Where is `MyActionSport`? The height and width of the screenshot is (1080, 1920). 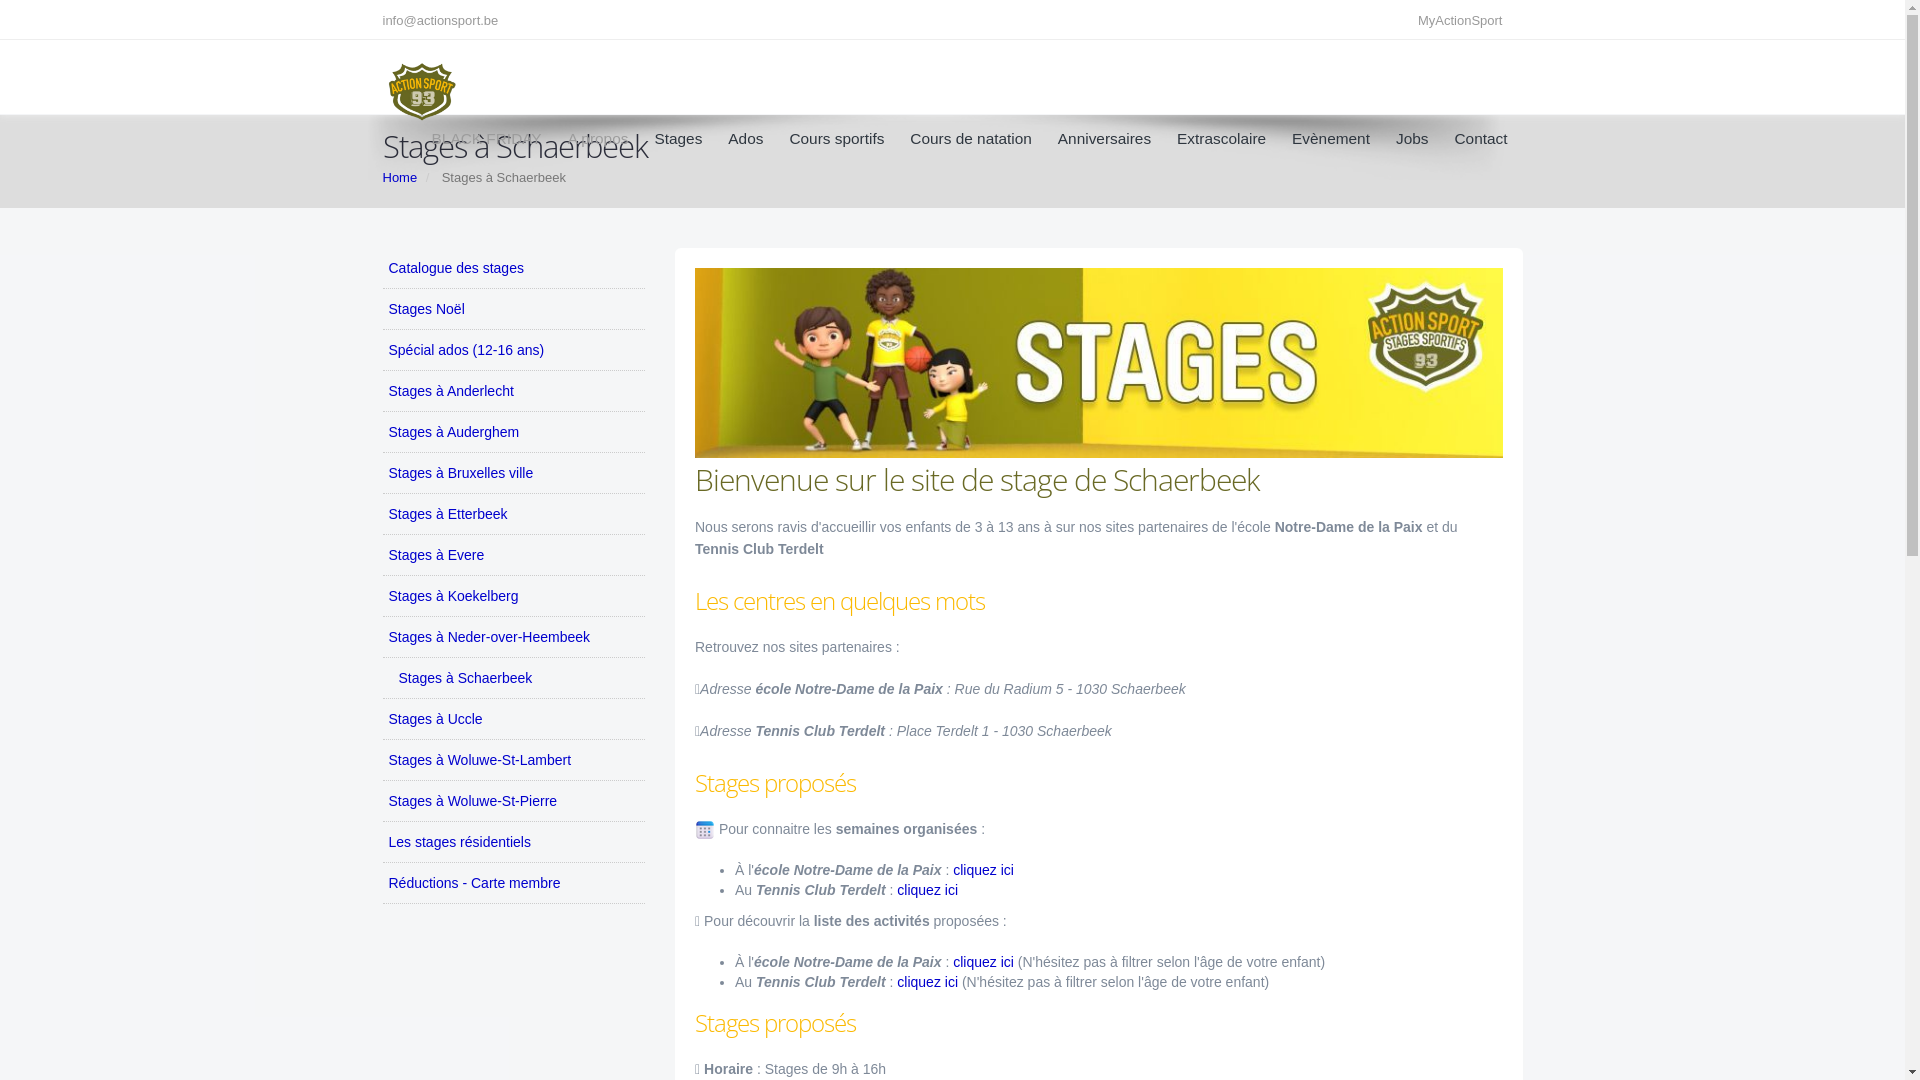
MyActionSport is located at coordinates (1466, 20).